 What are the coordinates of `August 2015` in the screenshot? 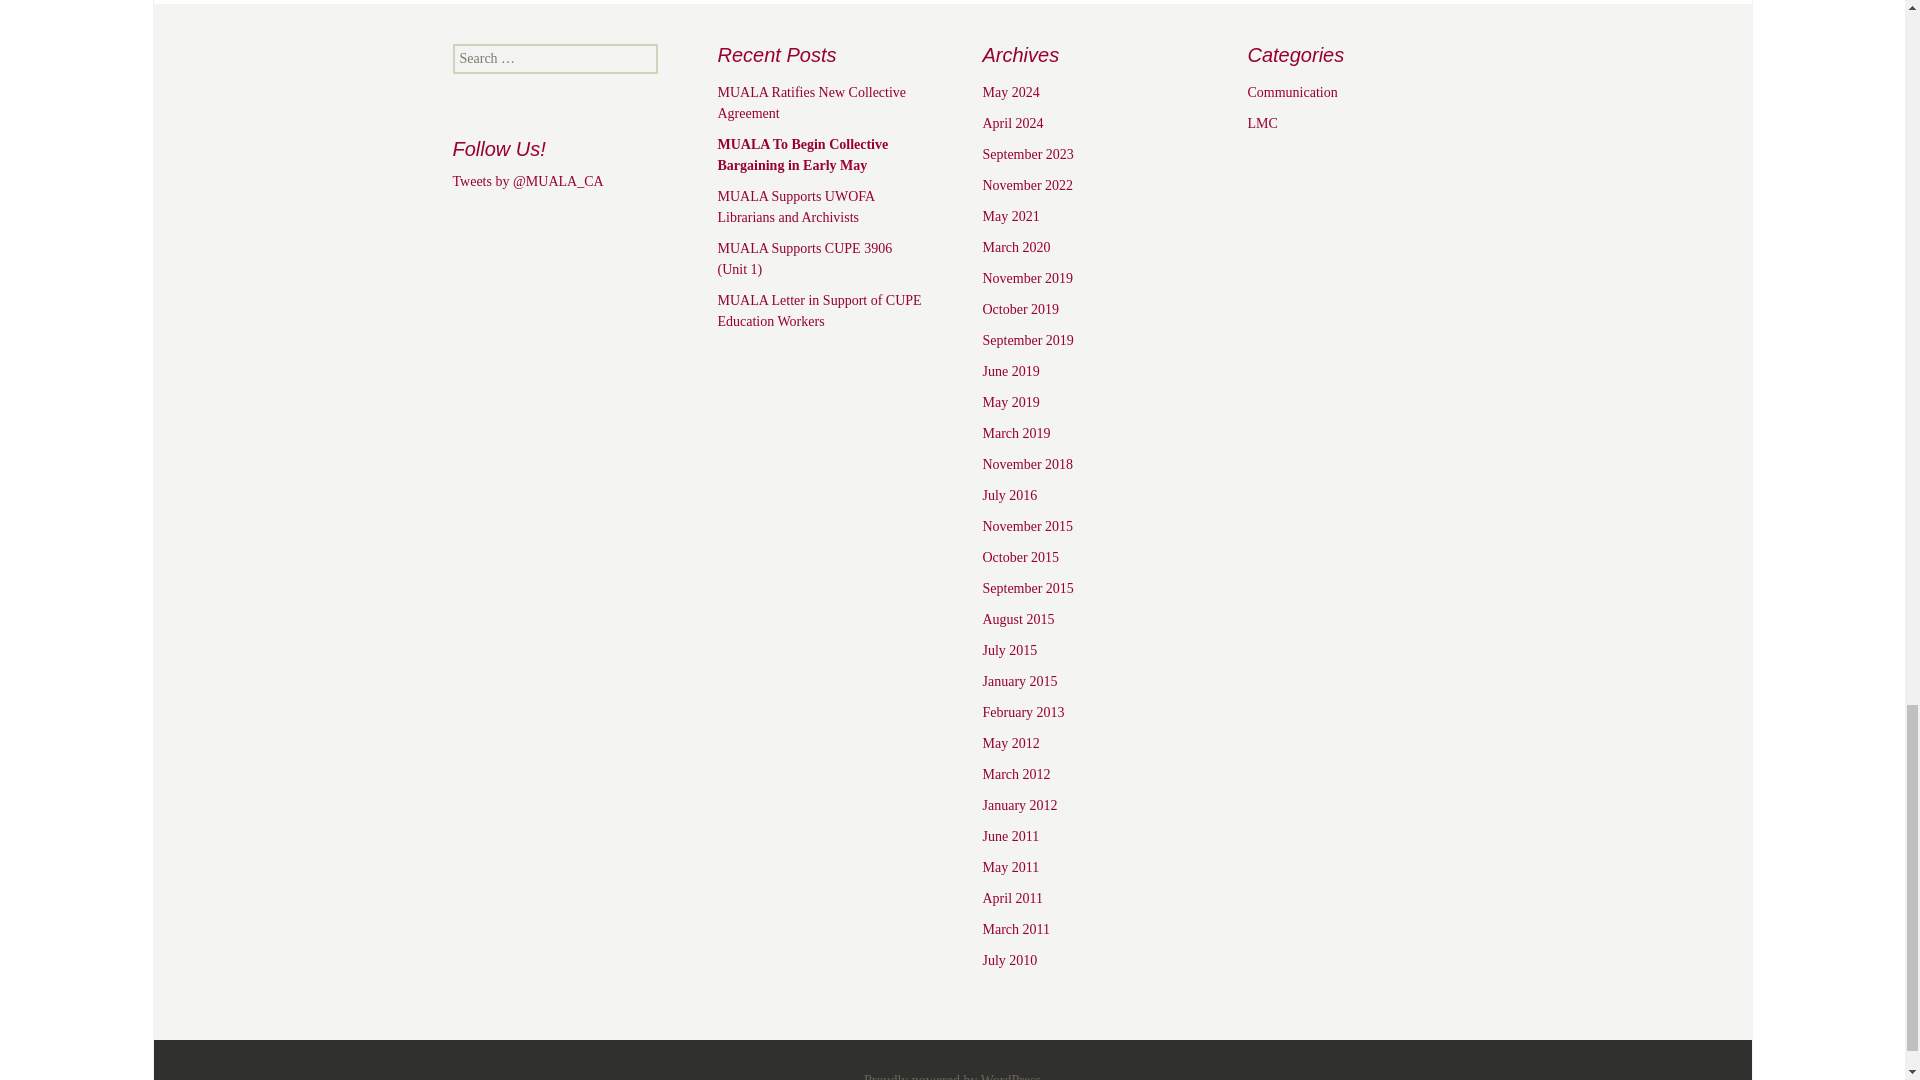 It's located at (1018, 620).